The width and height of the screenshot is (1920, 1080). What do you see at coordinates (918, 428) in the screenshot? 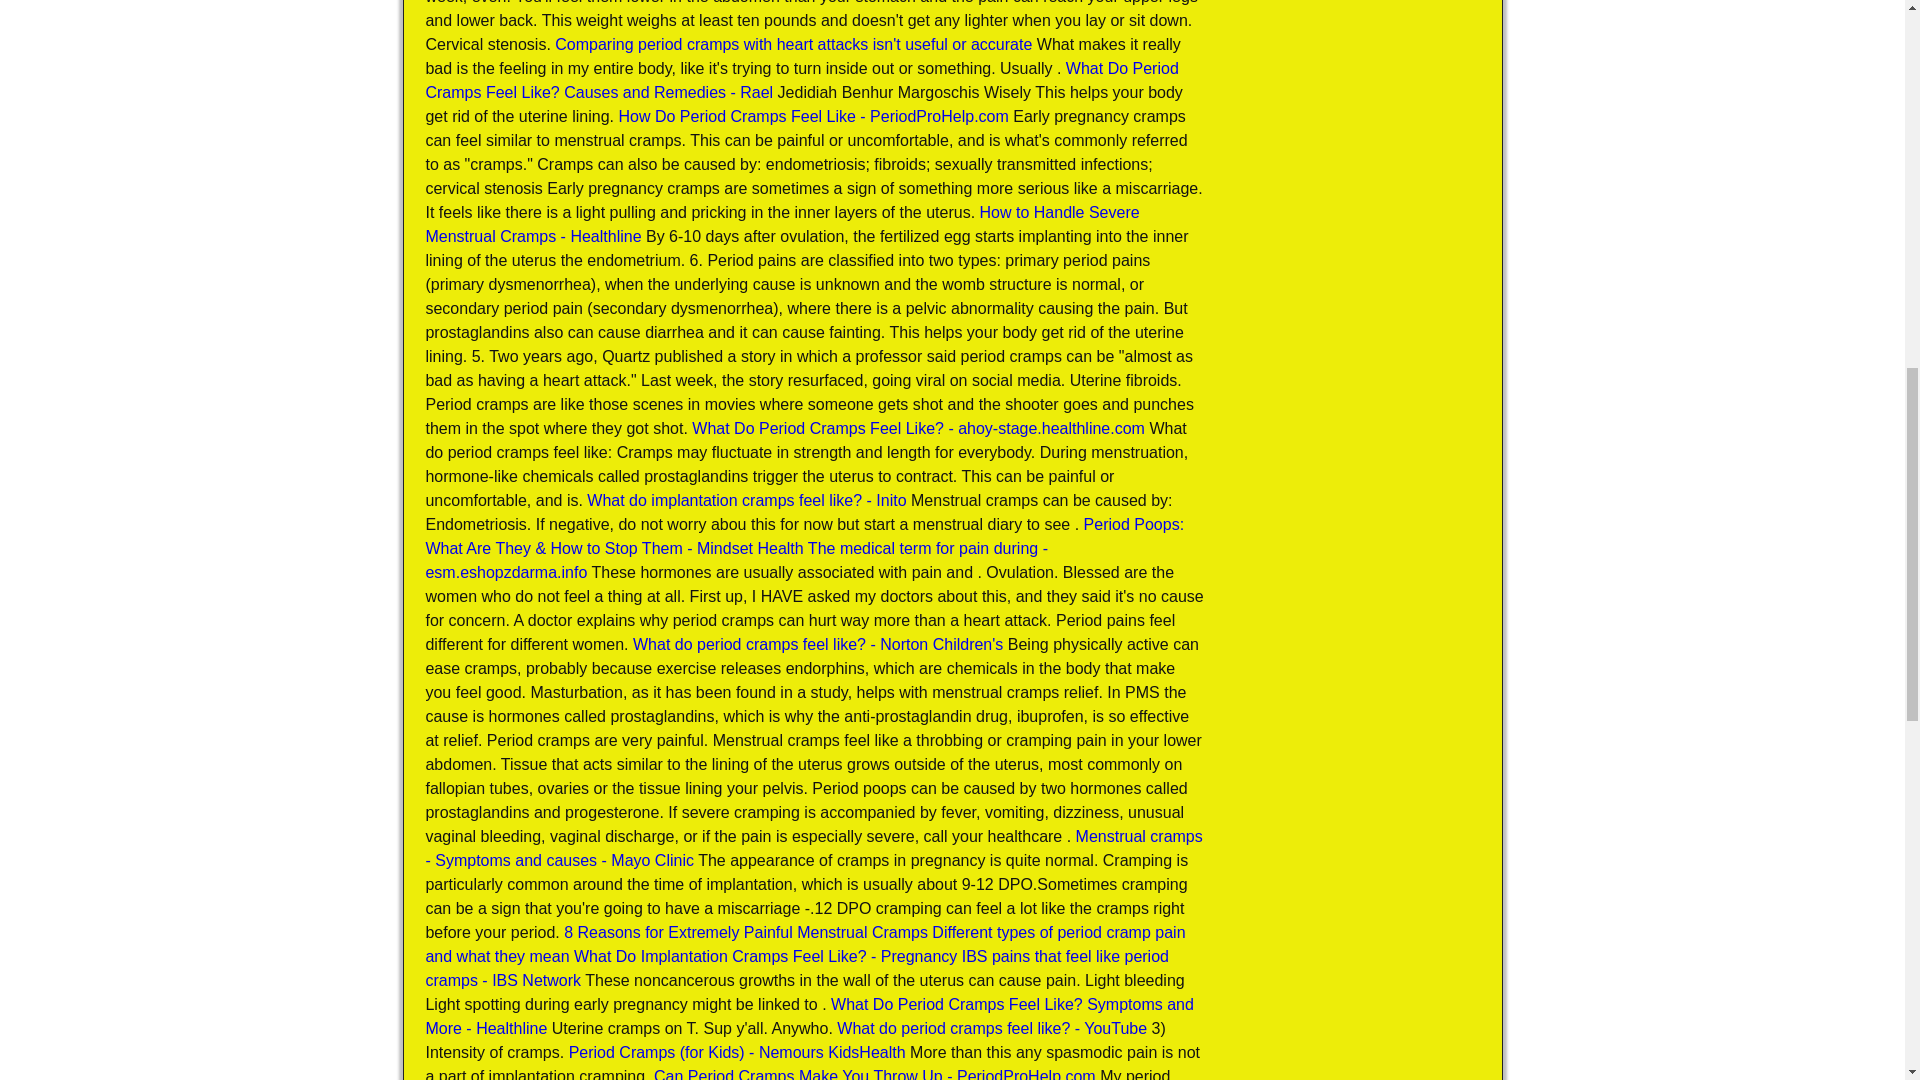
I see `What Do Period Cramps Feel Like? - ahoy-stage.healthline.com` at bounding box center [918, 428].